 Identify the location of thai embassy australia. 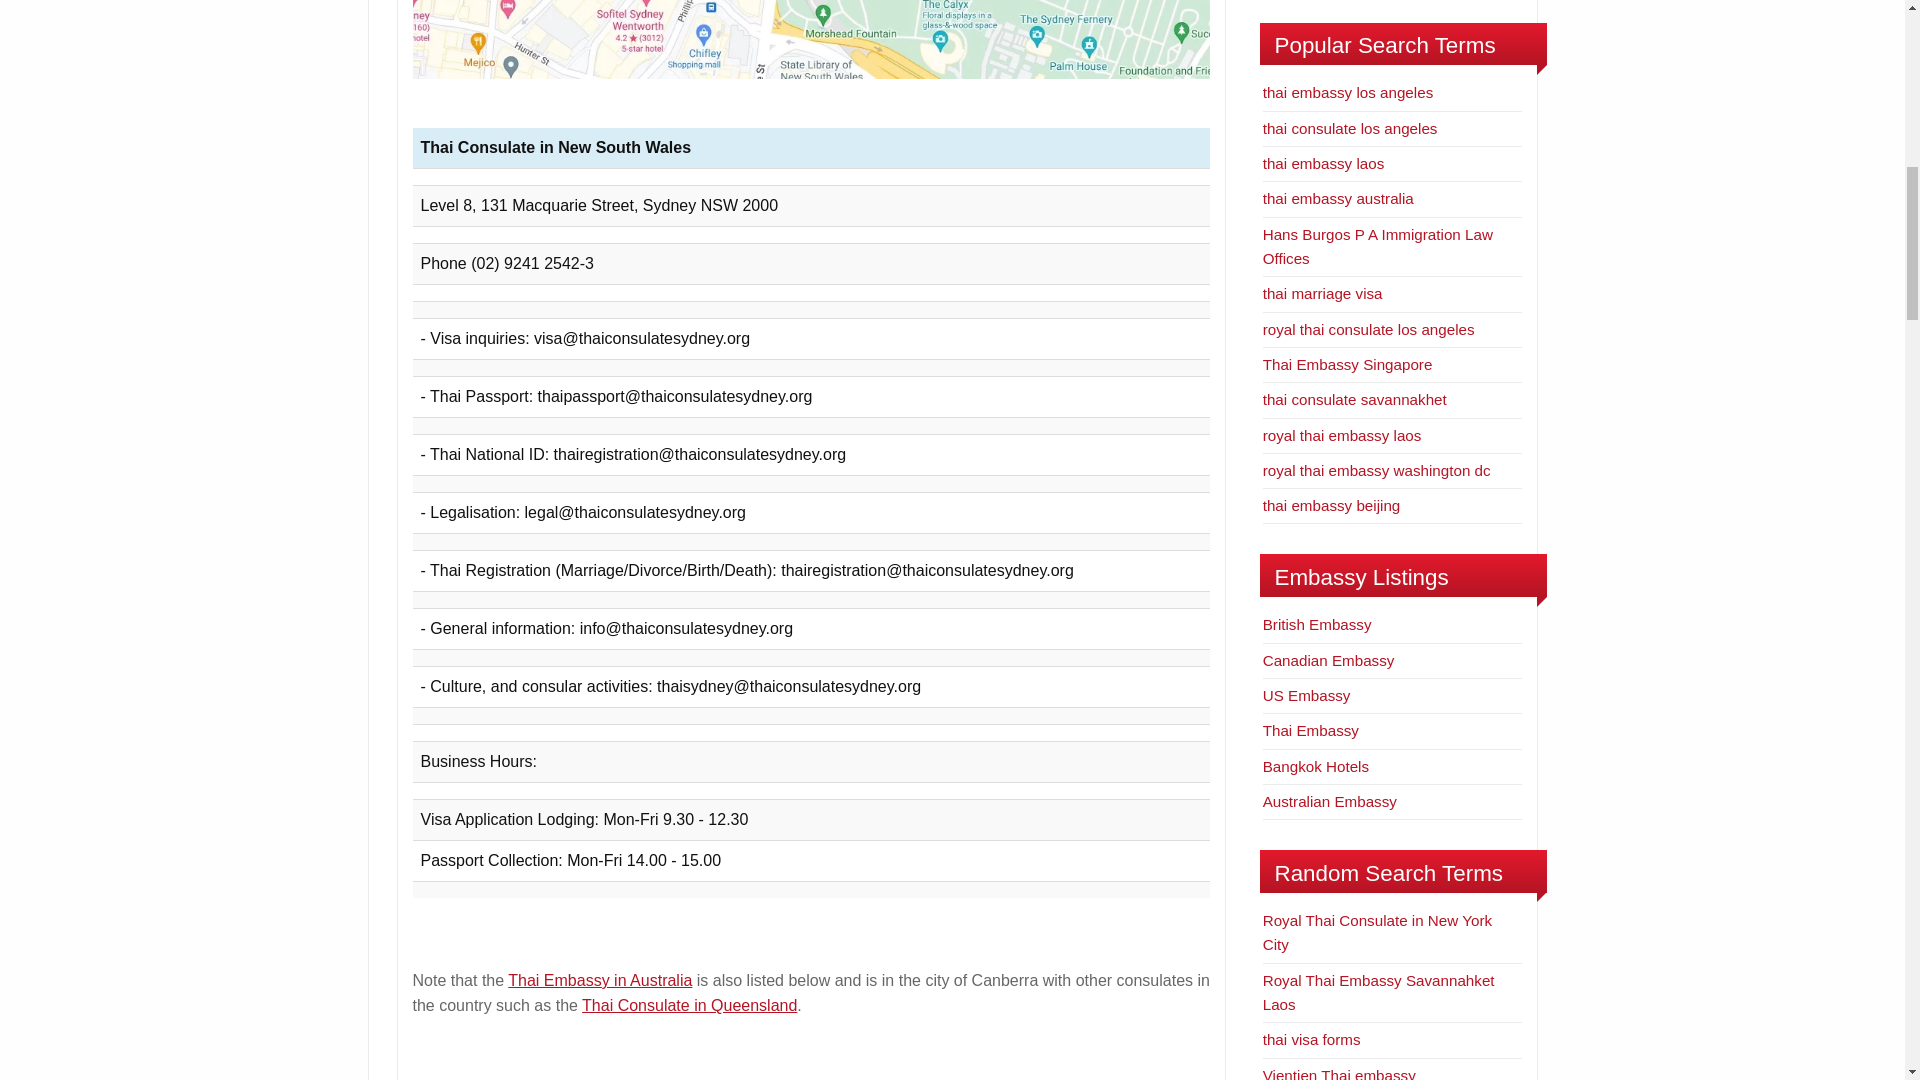
(1338, 198).